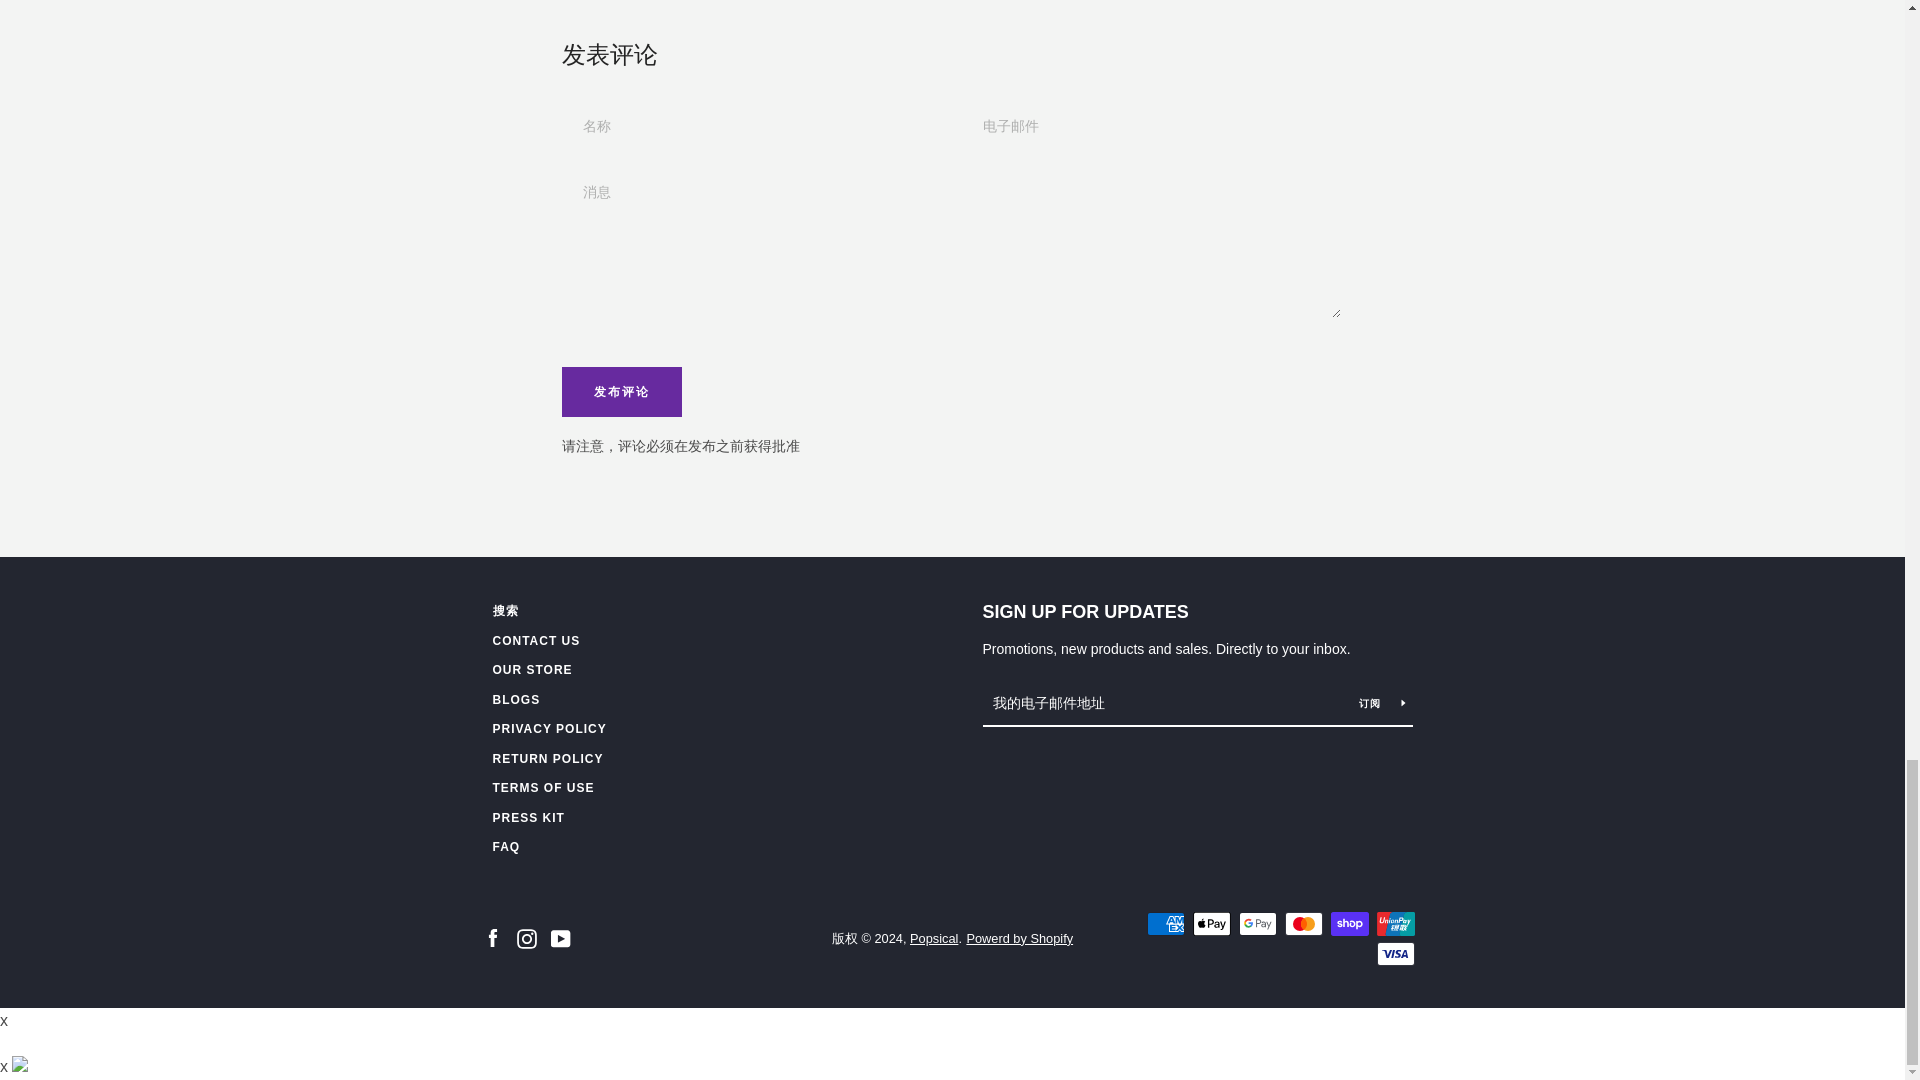  I want to click on FAQ, so click(506, 847).